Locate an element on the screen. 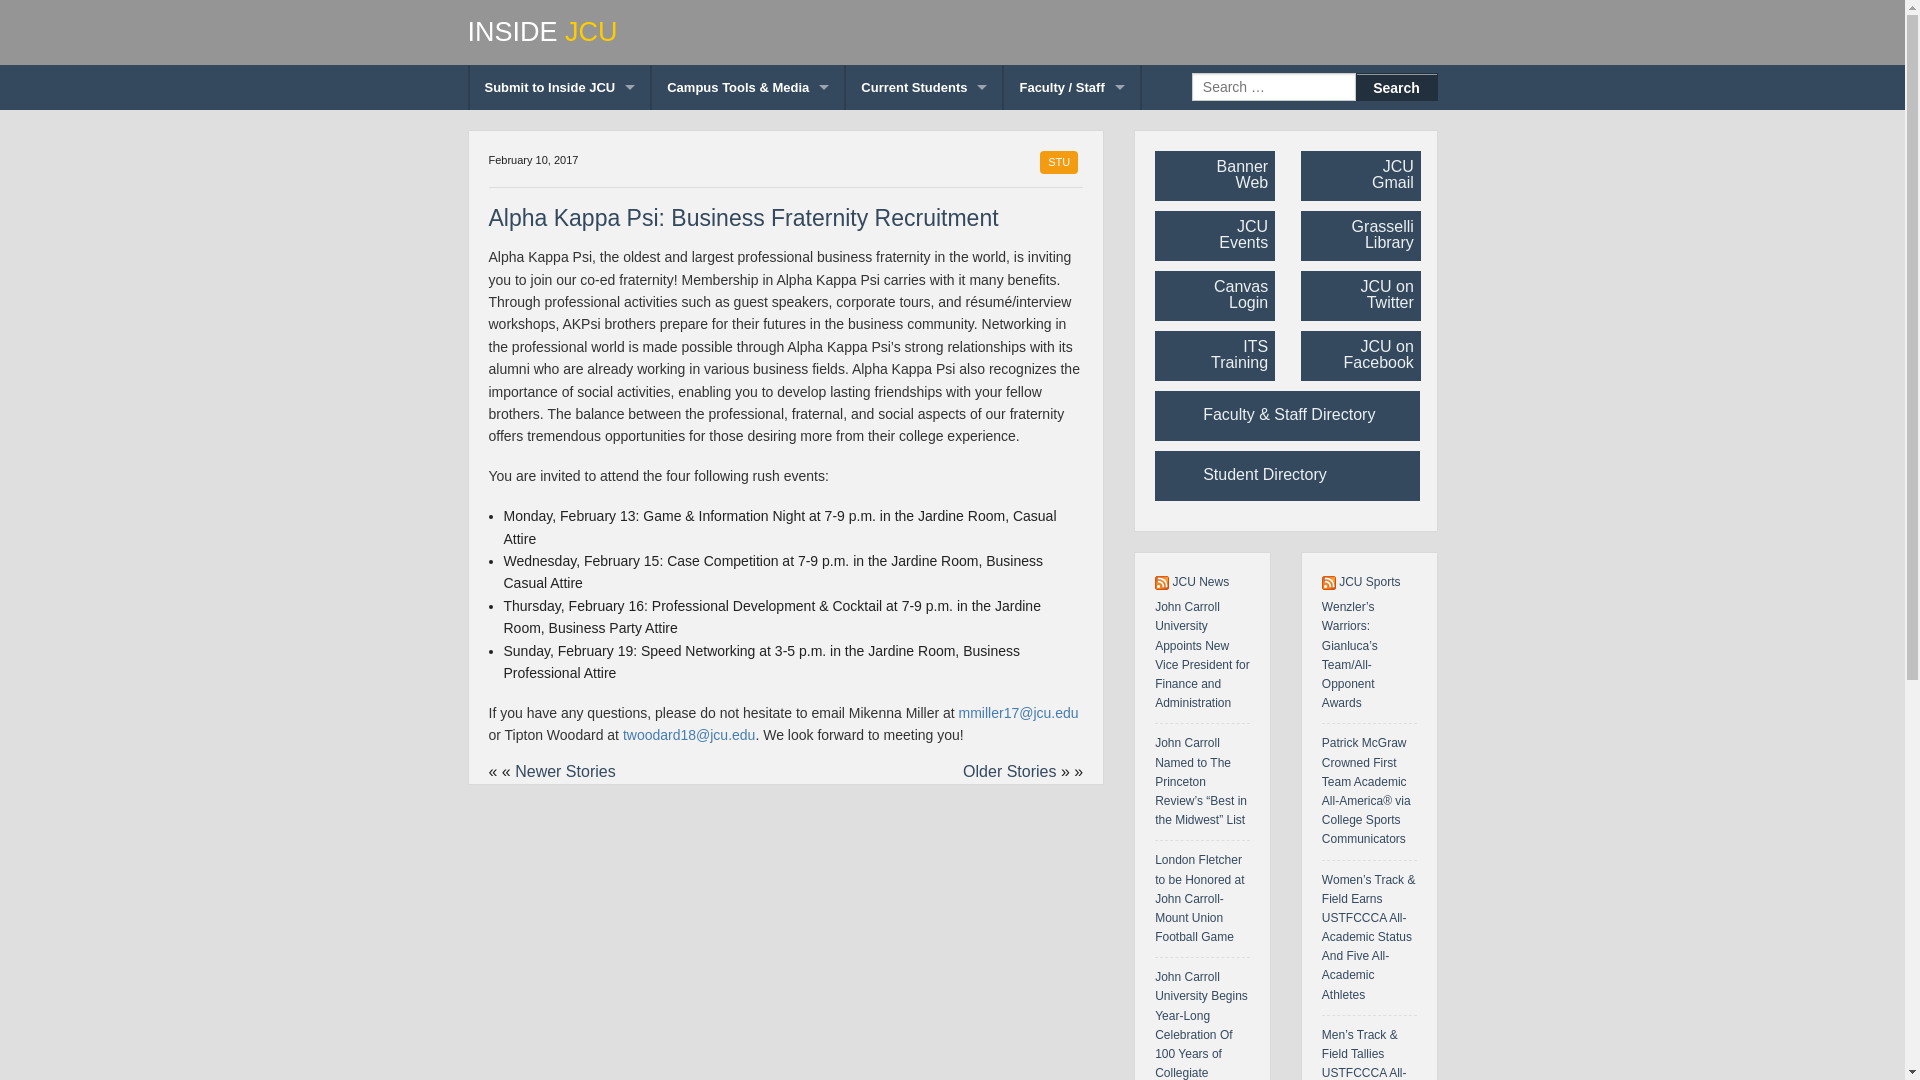 This screenshot has width=1920, height=1080. Search is located at coordinates (1396, 87).